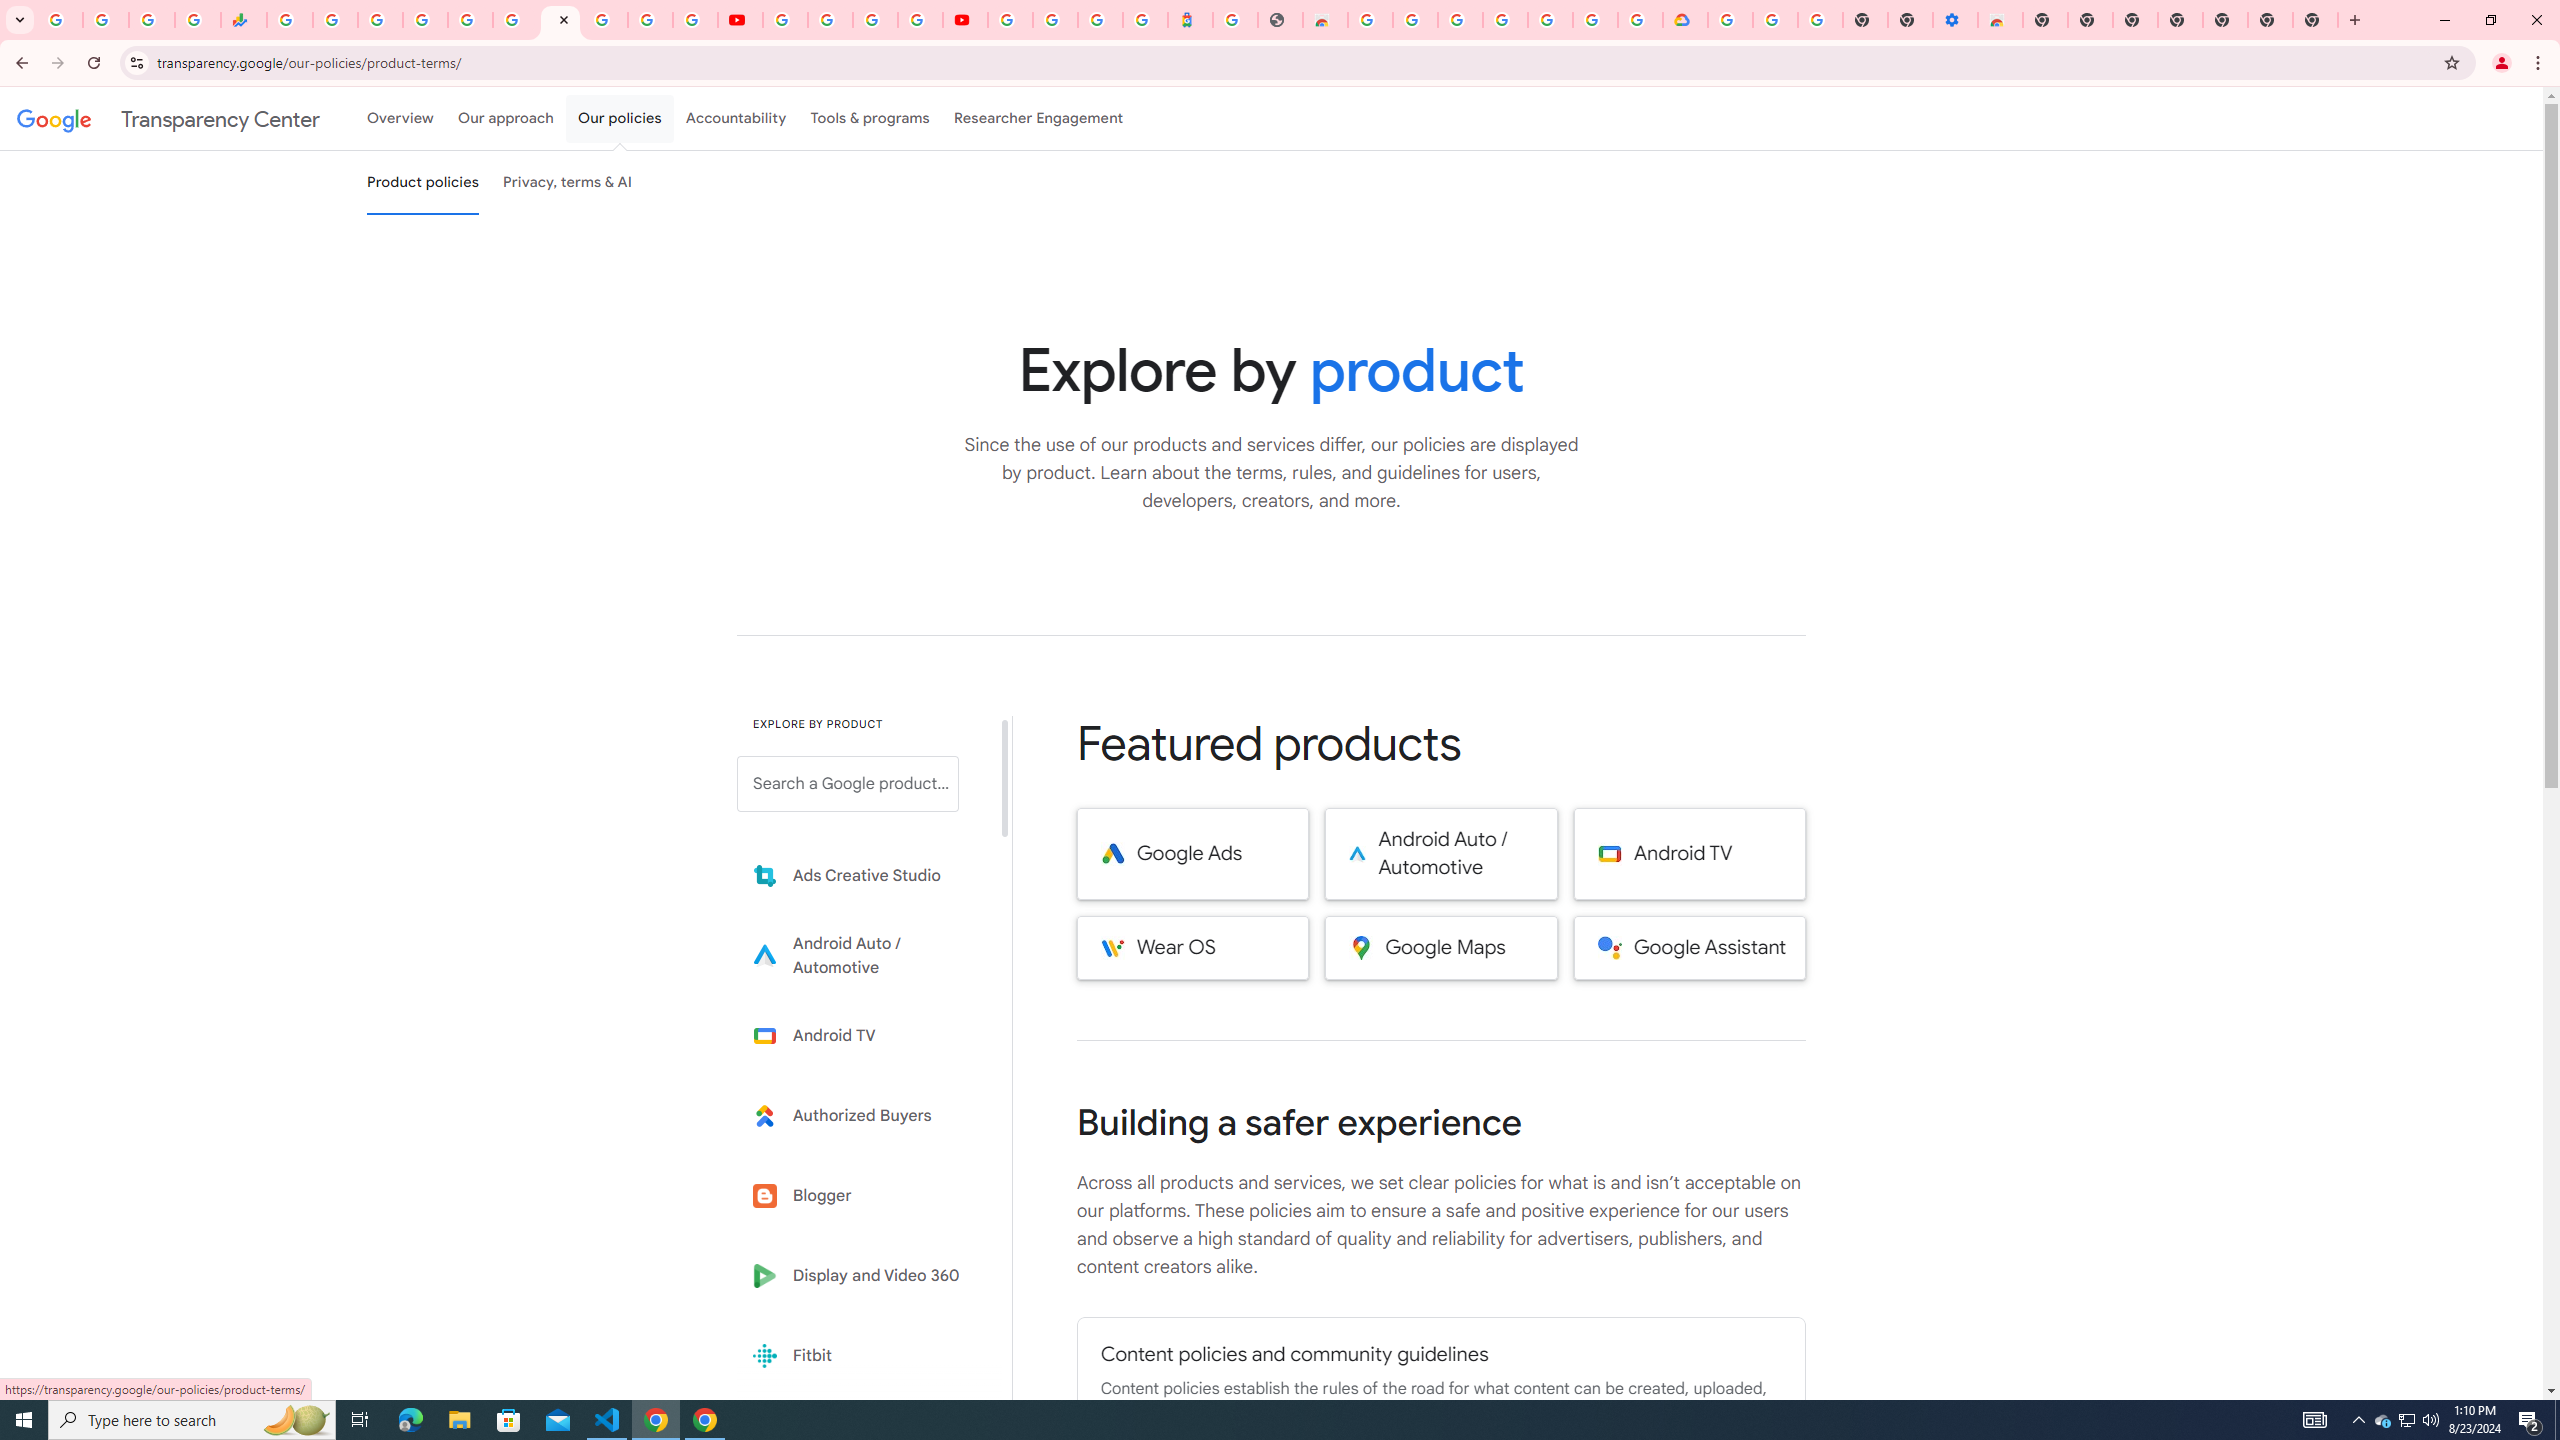 The height and width of the screenshot is (1440, 2560). Describe the element at coordinates (862, 956) in the screenshot. I see `Learn more about Android Auto` at that location.